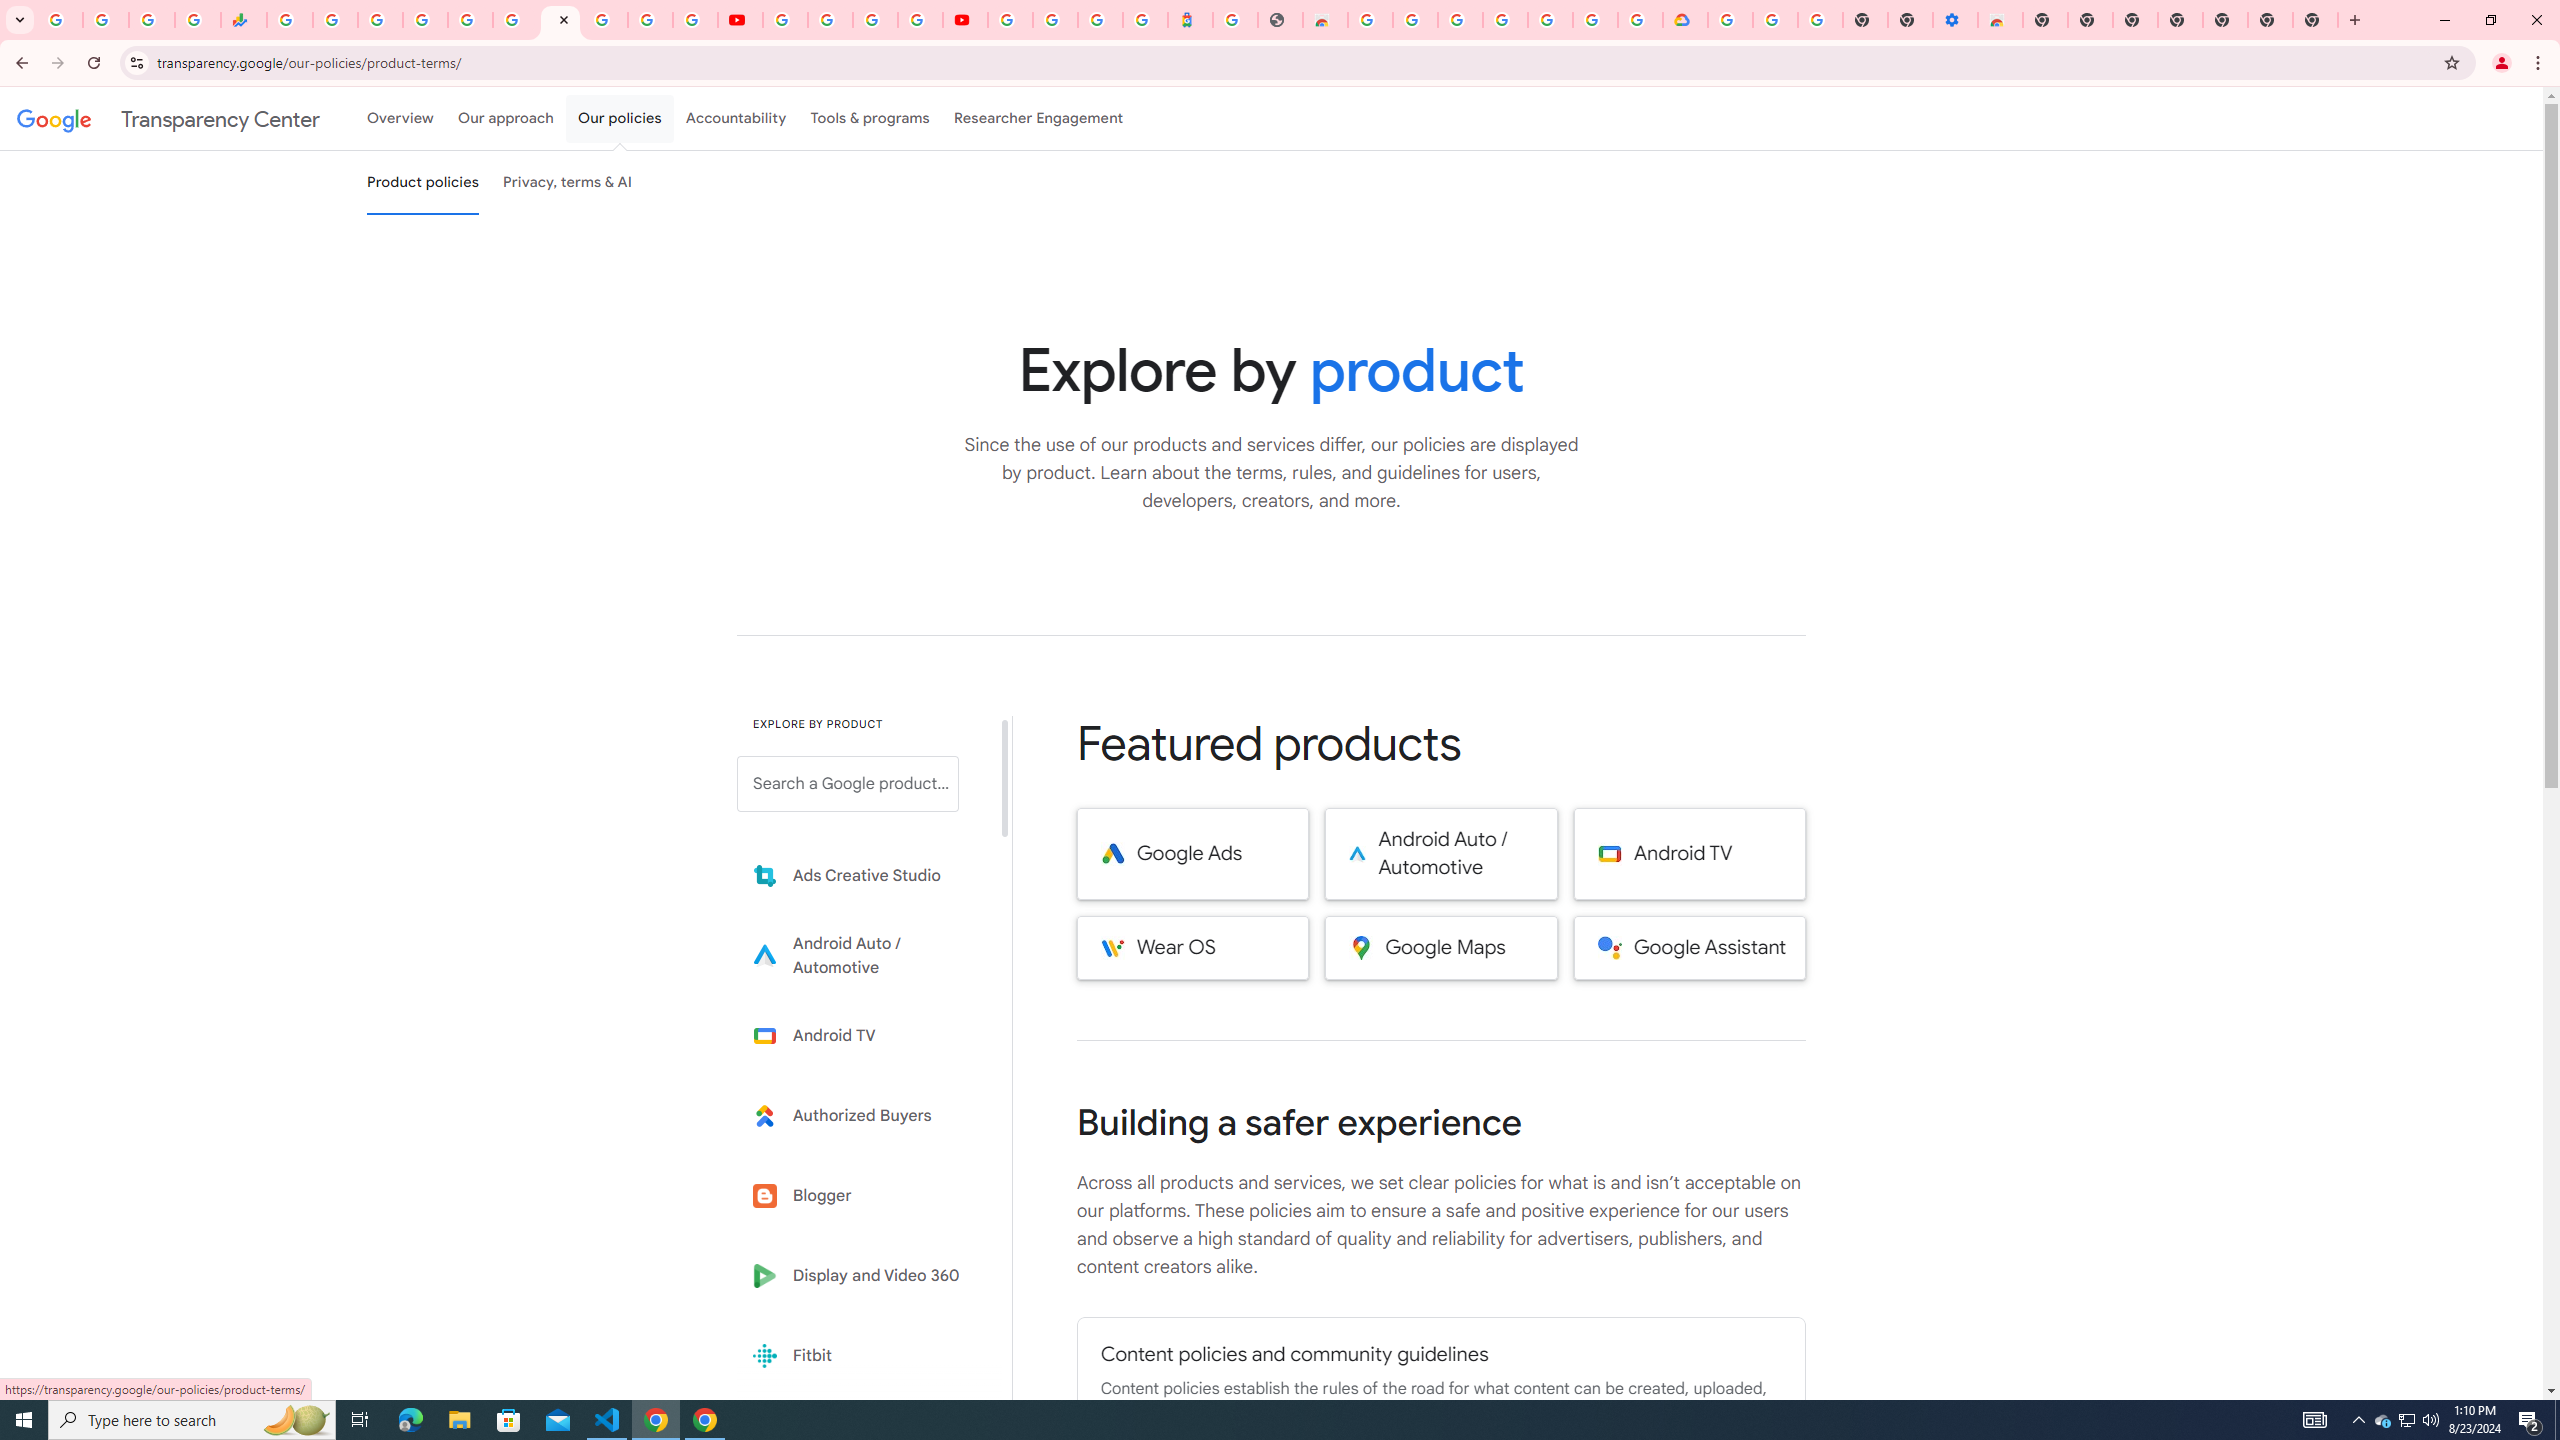 The height and width of the screenshot is (1440, 2560). Describe the element at coordinates (862, 956) in the screenshot. I see `Learn more about Android Auto` at that location.